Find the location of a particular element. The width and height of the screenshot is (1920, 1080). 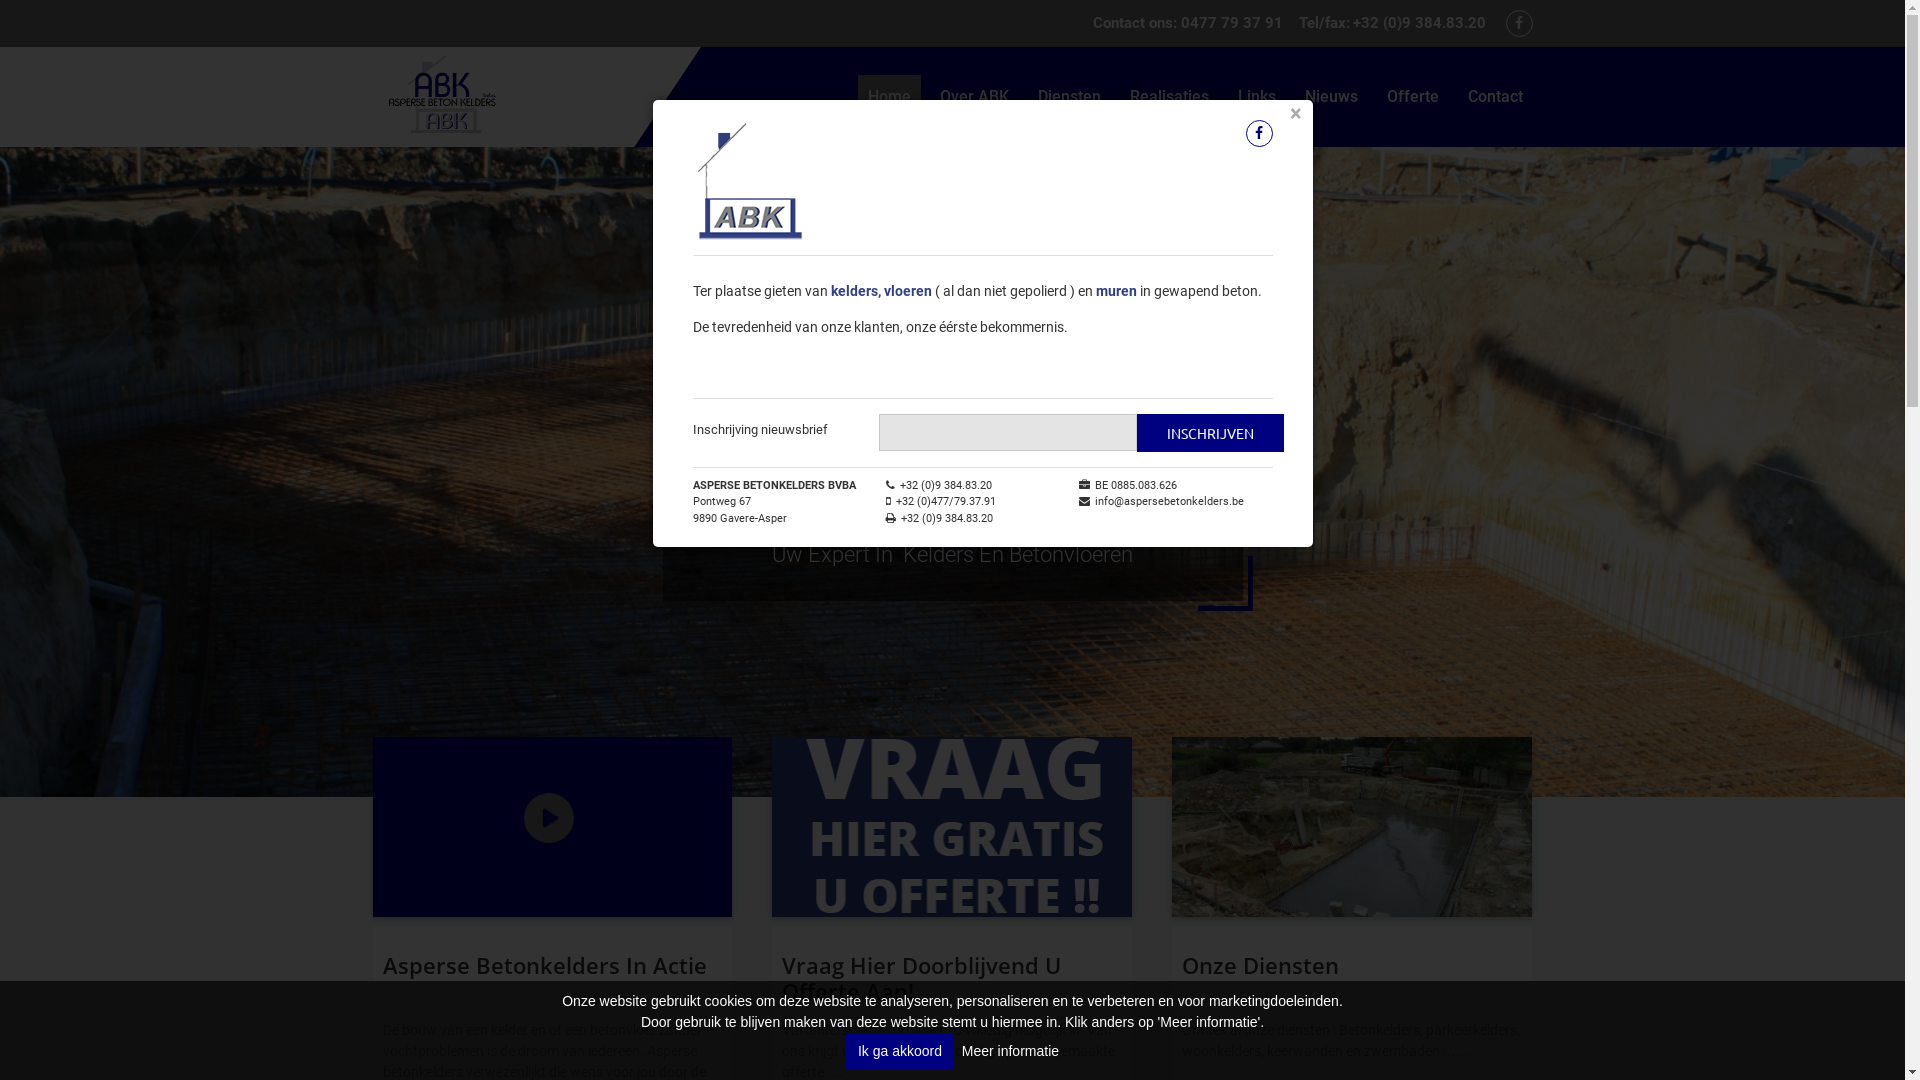

Home is located at coordinates (890, 97).